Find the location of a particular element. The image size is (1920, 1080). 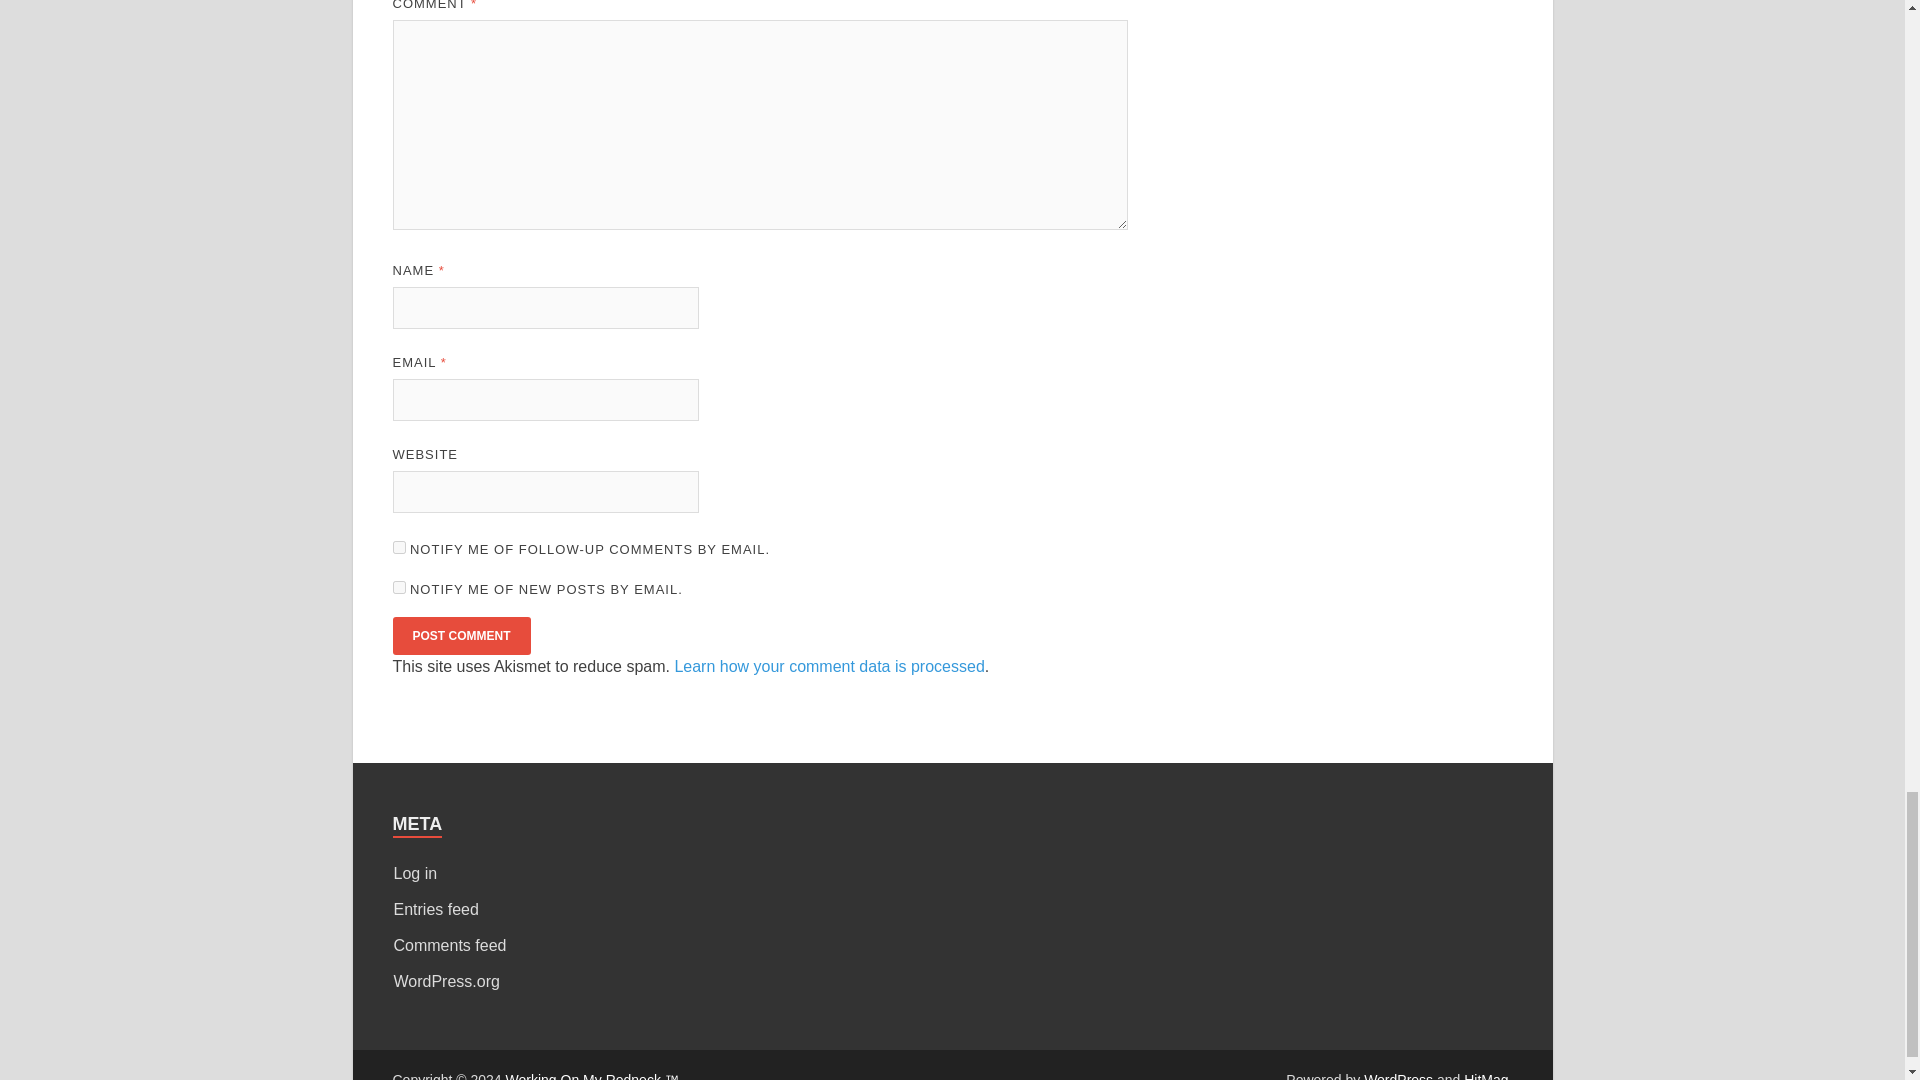

Learn how your comment data is processed is located at coordinates (828, 666).